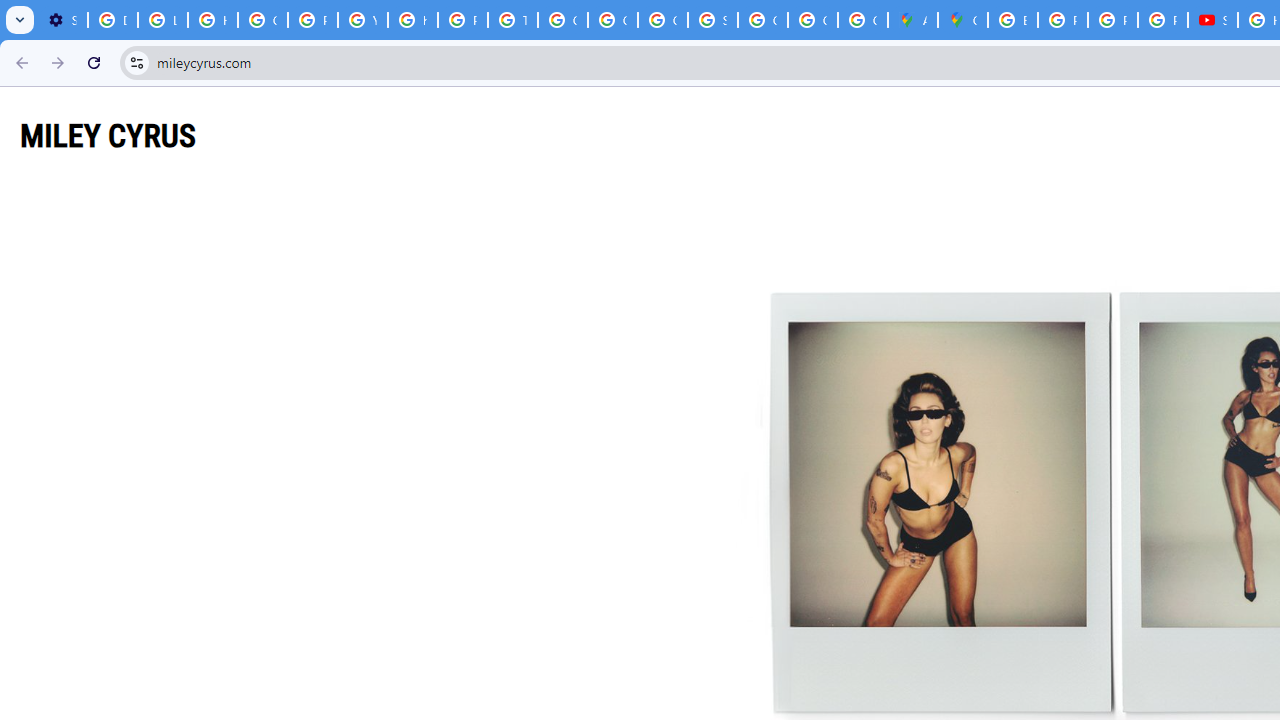 Image resolution: width=1280 pixels, height=720 pixels. I want to click on Sign in - Google Accounts, so click(712, 20).